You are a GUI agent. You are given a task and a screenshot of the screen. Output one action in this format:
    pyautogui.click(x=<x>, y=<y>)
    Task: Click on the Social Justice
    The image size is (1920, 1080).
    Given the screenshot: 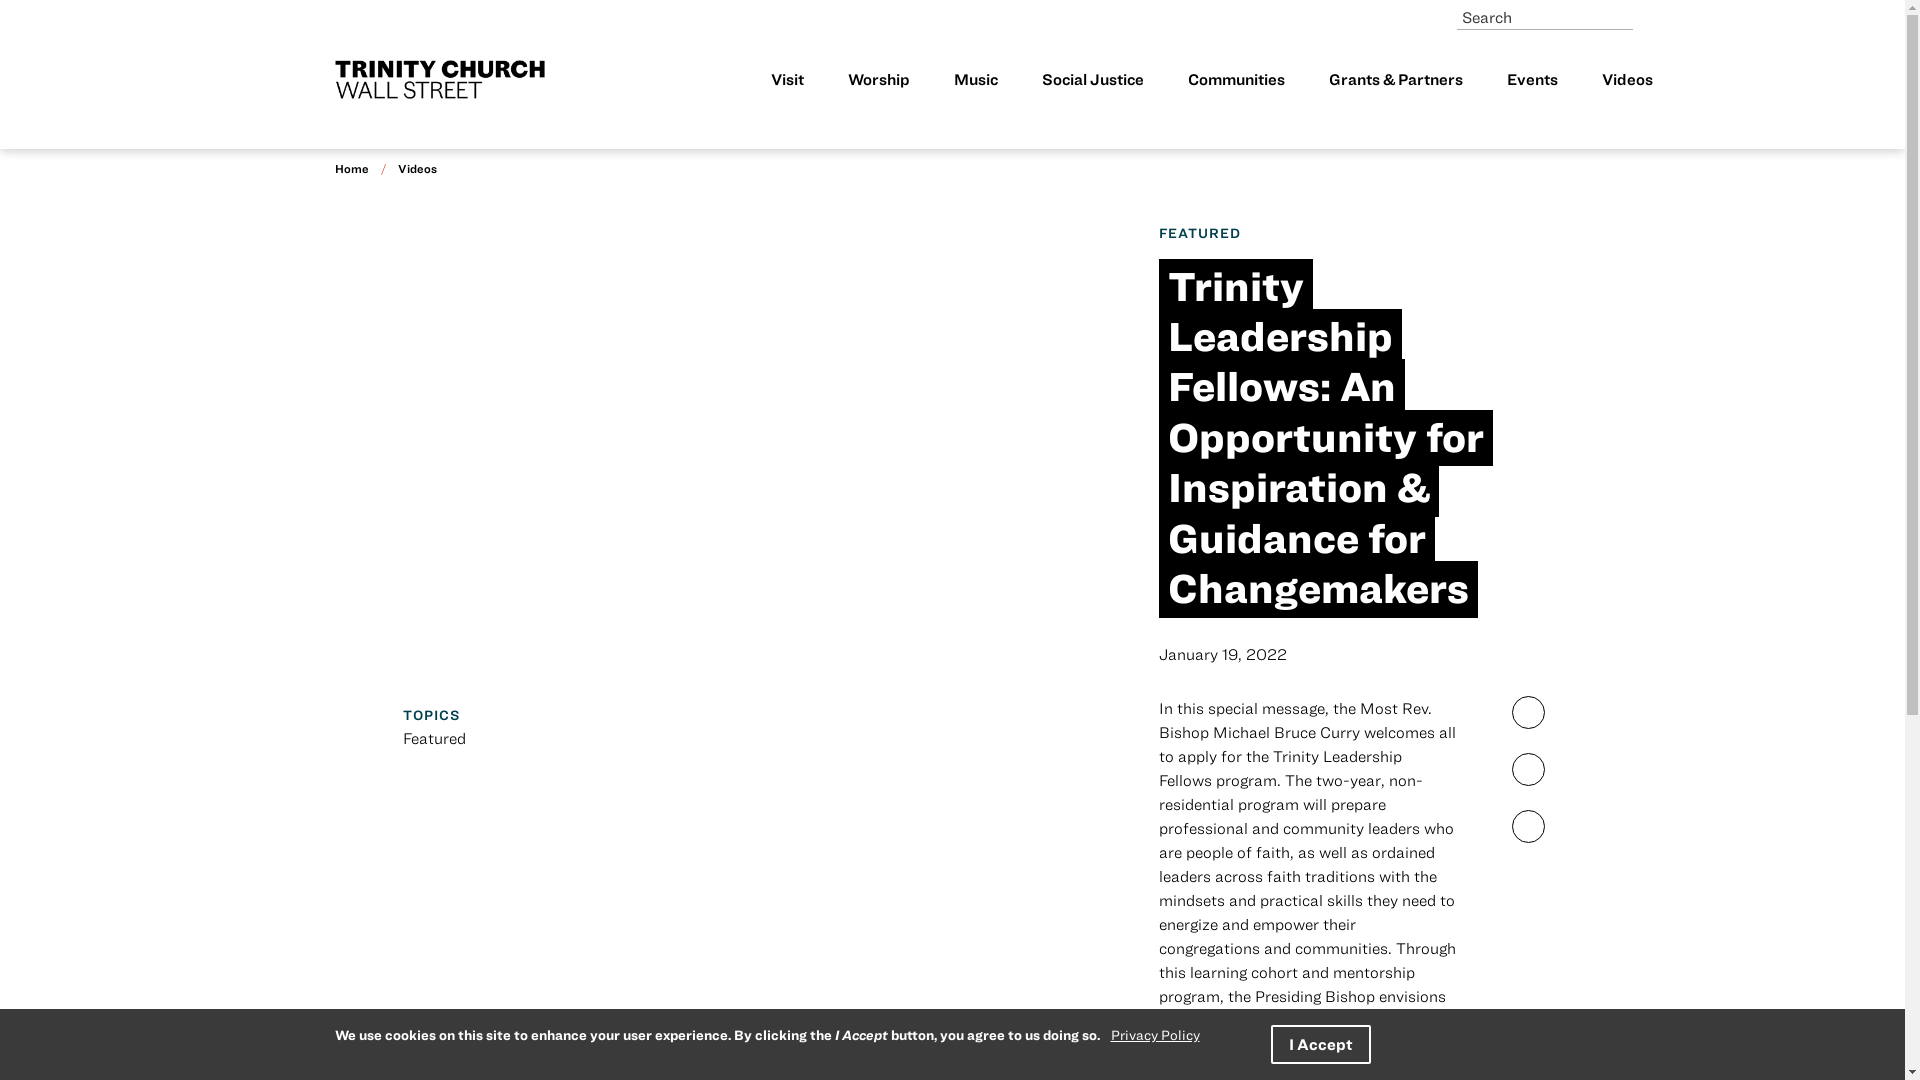 What is the action you would take?
    pyautogui.click(x=1093, y=80)
    